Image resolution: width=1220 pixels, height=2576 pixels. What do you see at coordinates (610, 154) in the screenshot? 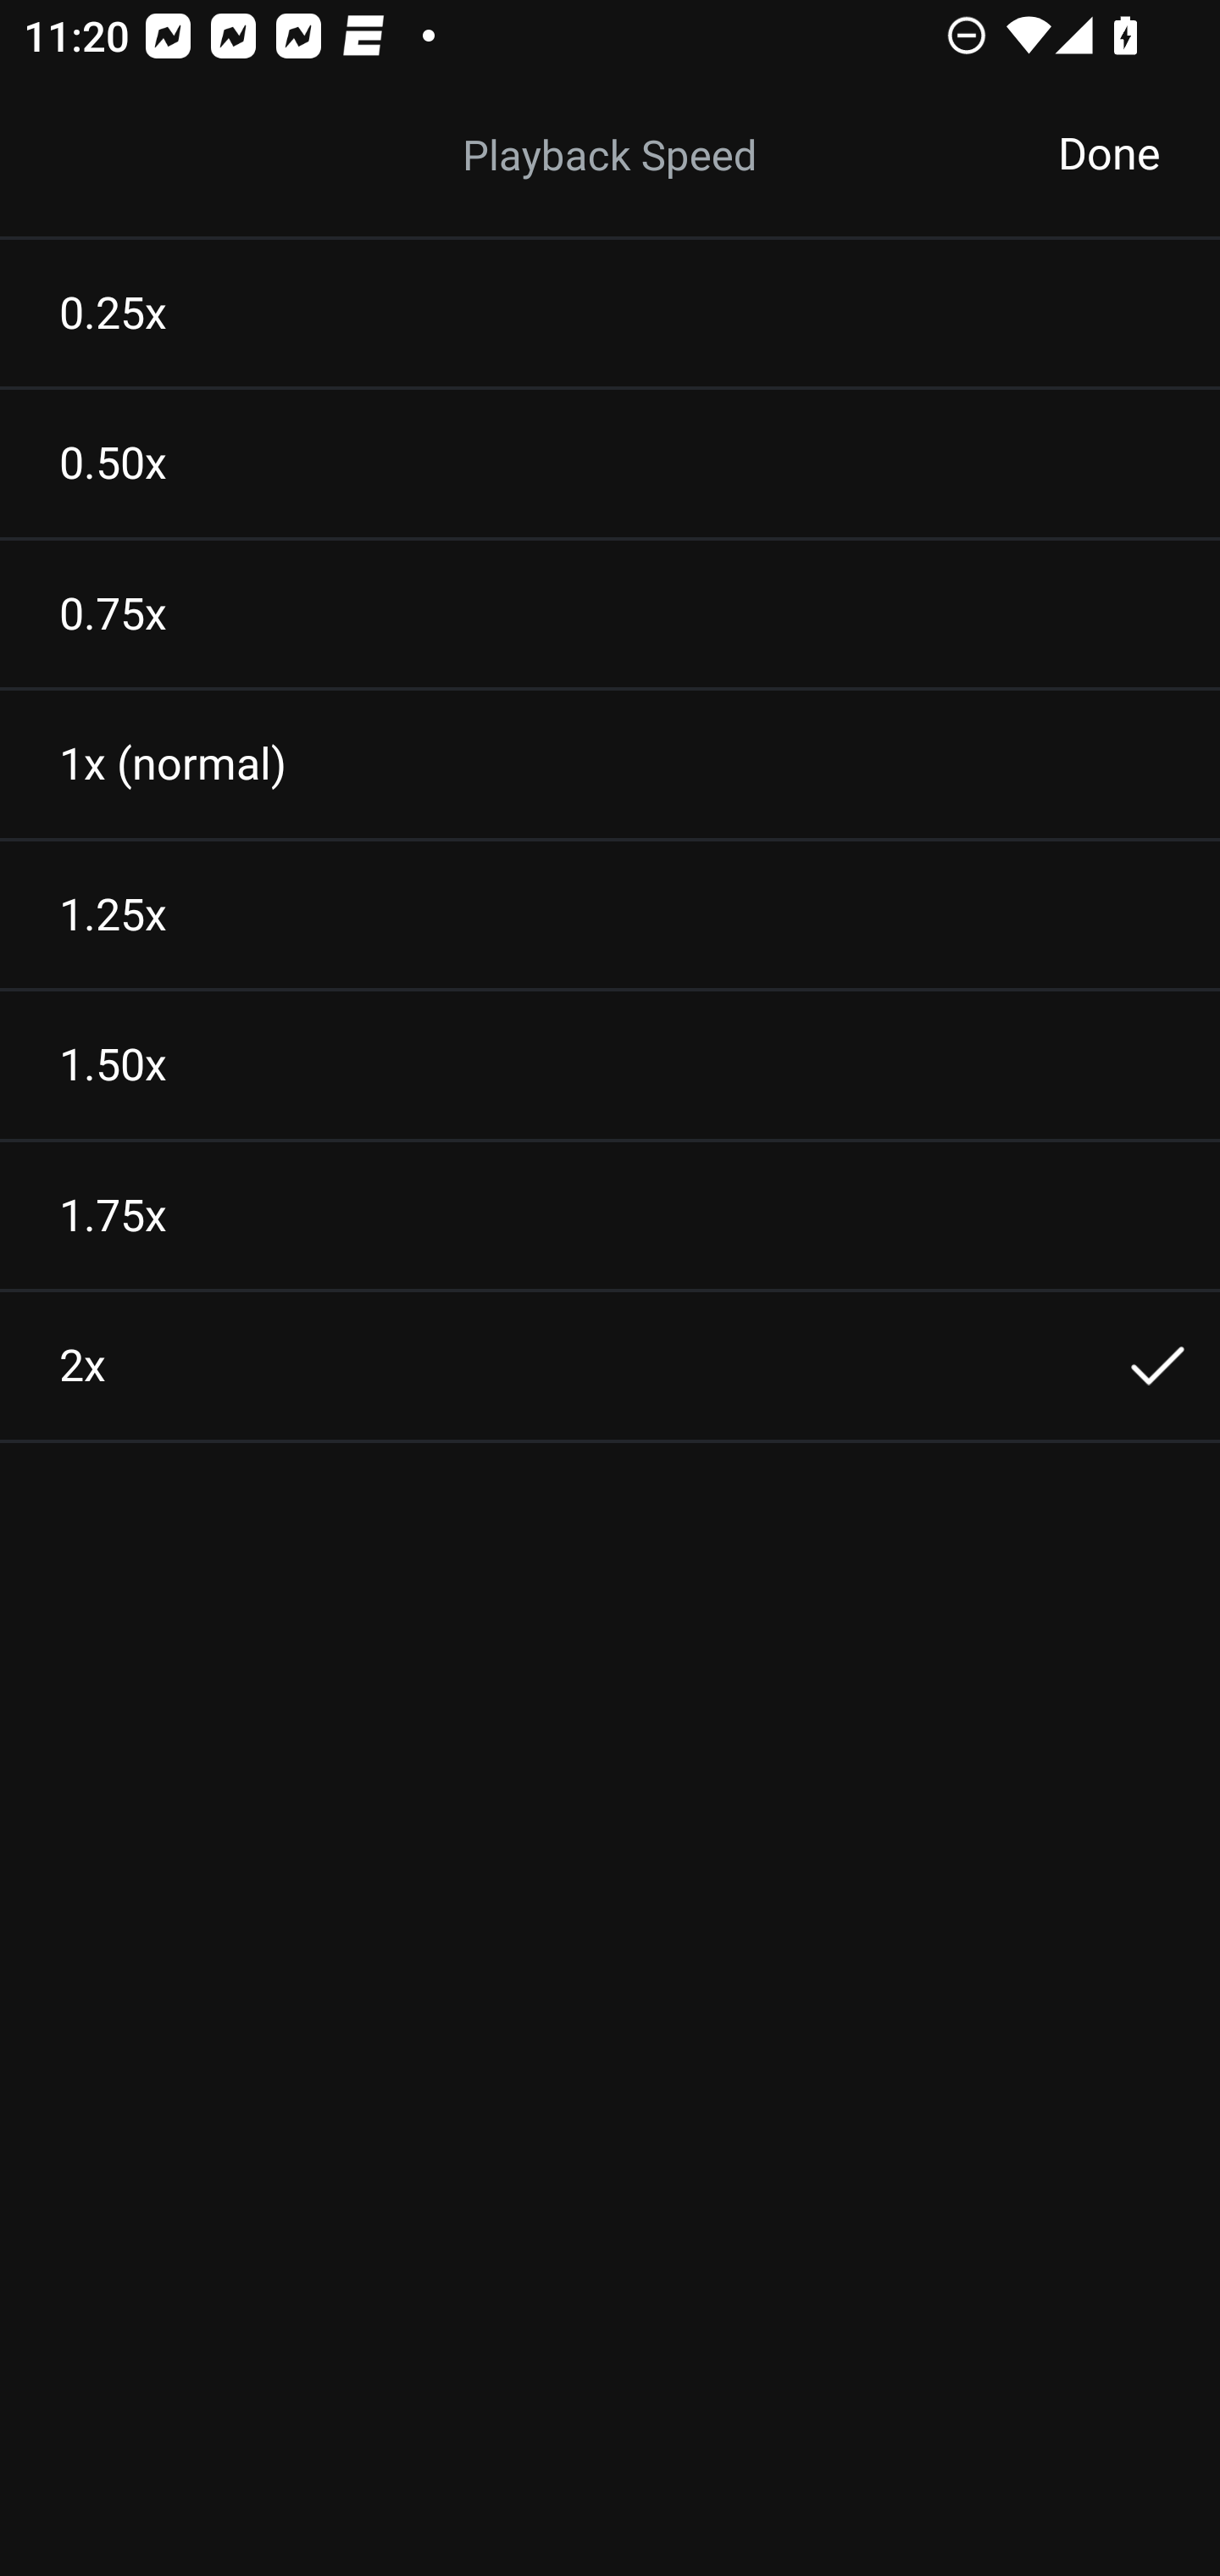
I see `Listening` at bounding box center [610, 154].